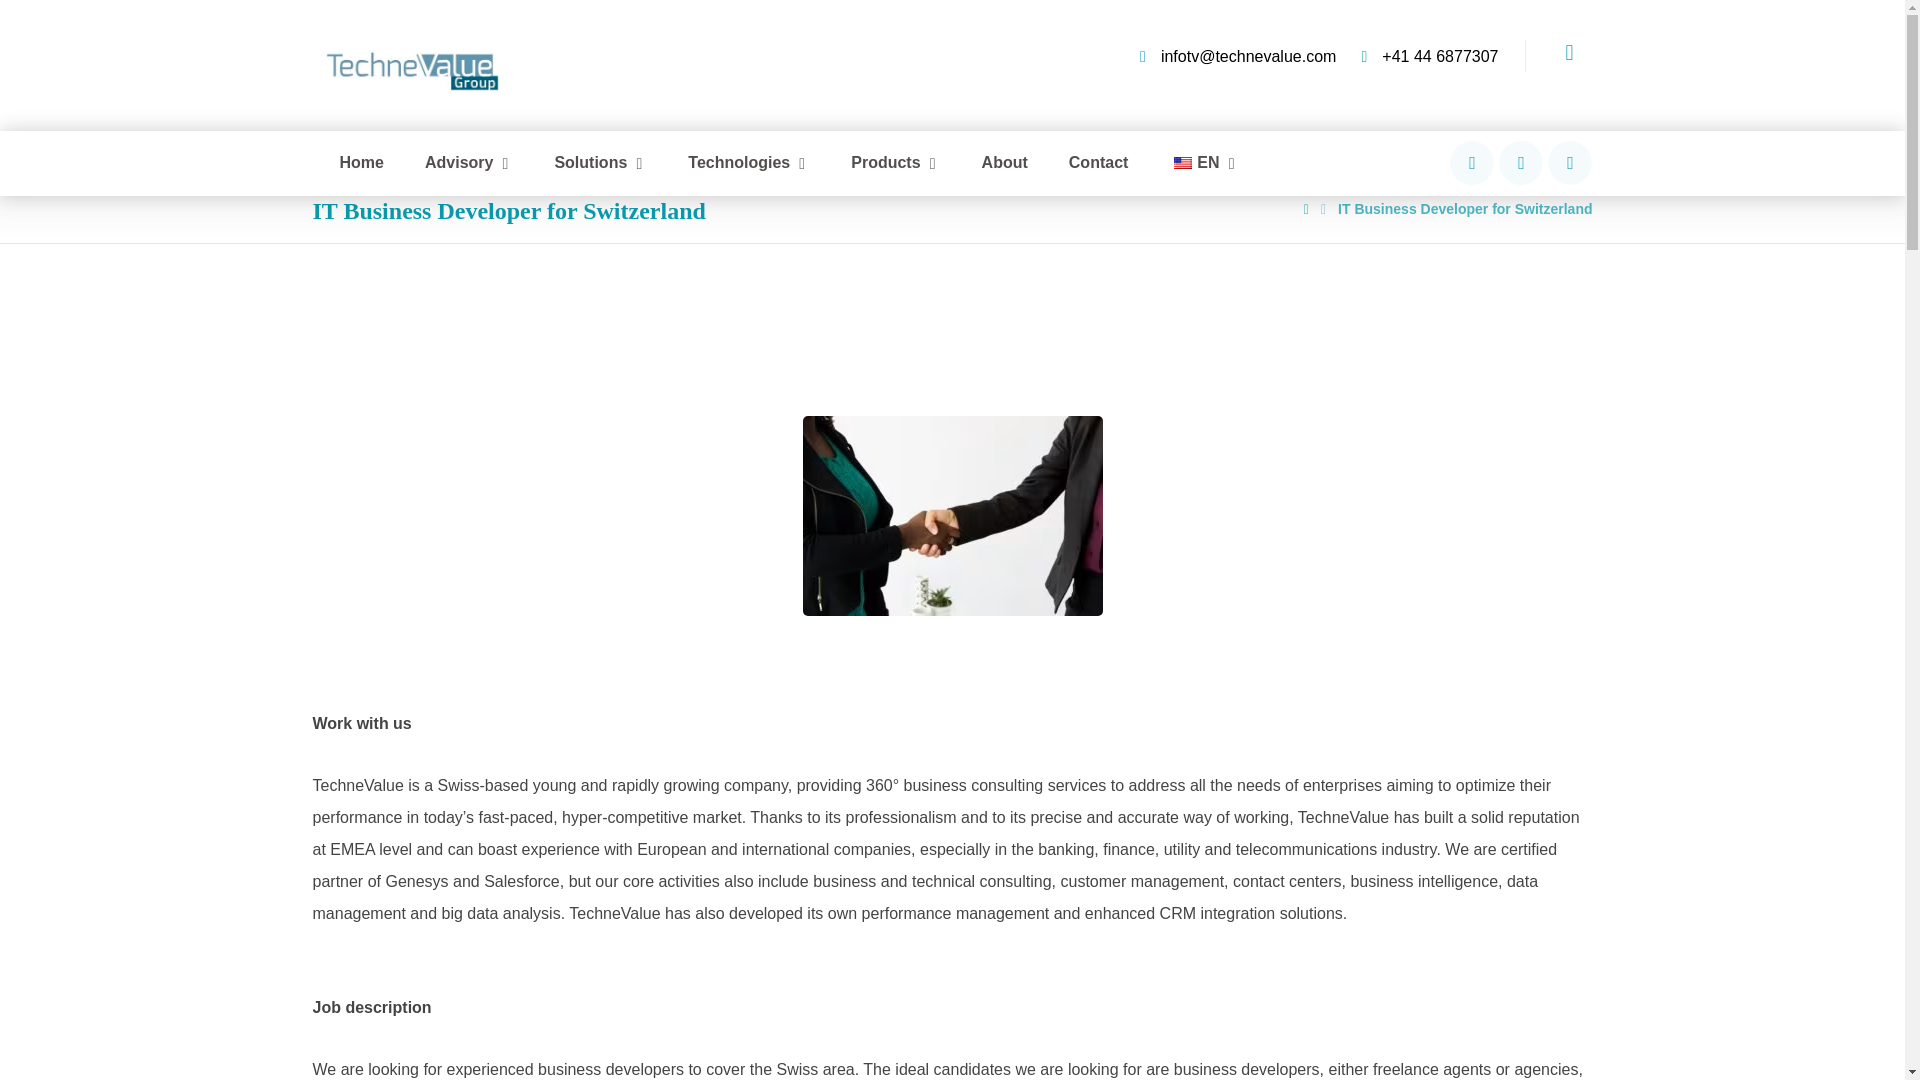 This screenshot has width=1920, height=1080. I want to click on Technologies, so click(748, 163).